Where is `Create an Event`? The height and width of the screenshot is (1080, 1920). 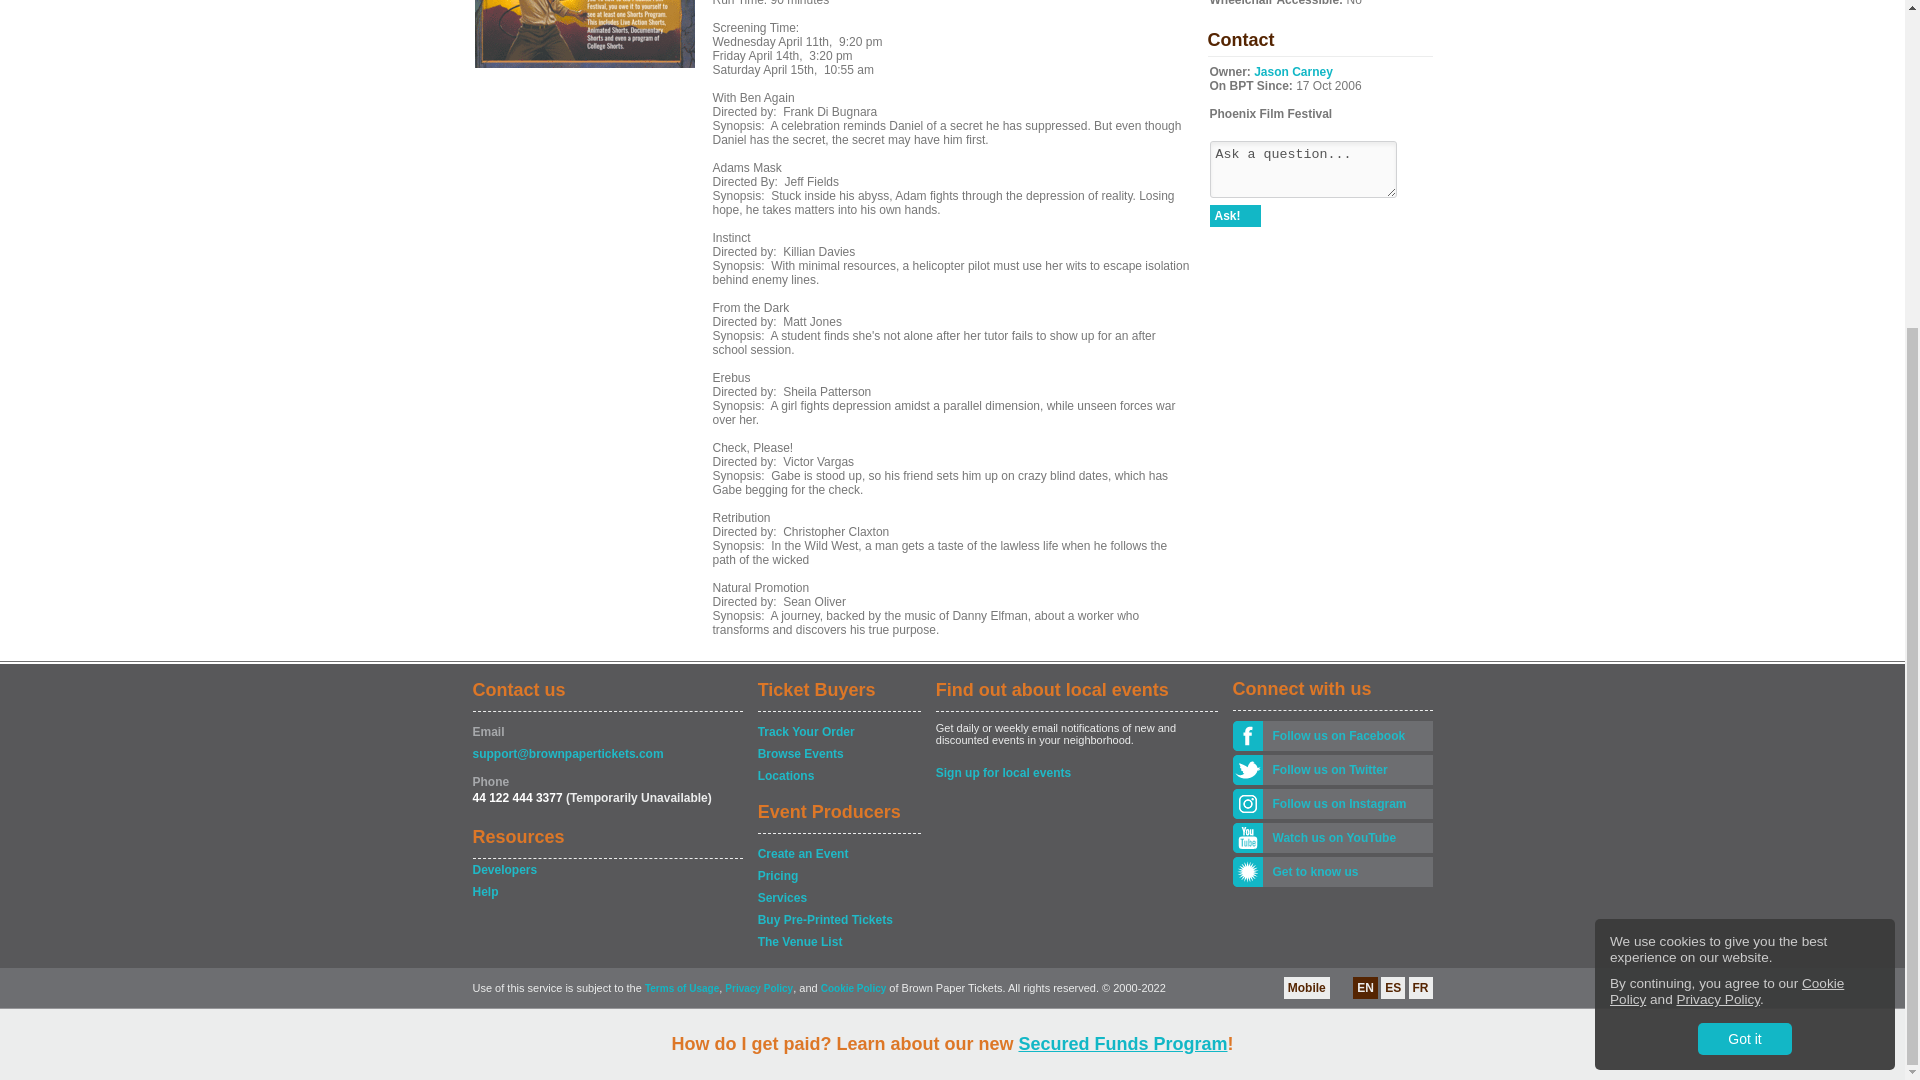 Create an Event is located at coordinates (838, 854).